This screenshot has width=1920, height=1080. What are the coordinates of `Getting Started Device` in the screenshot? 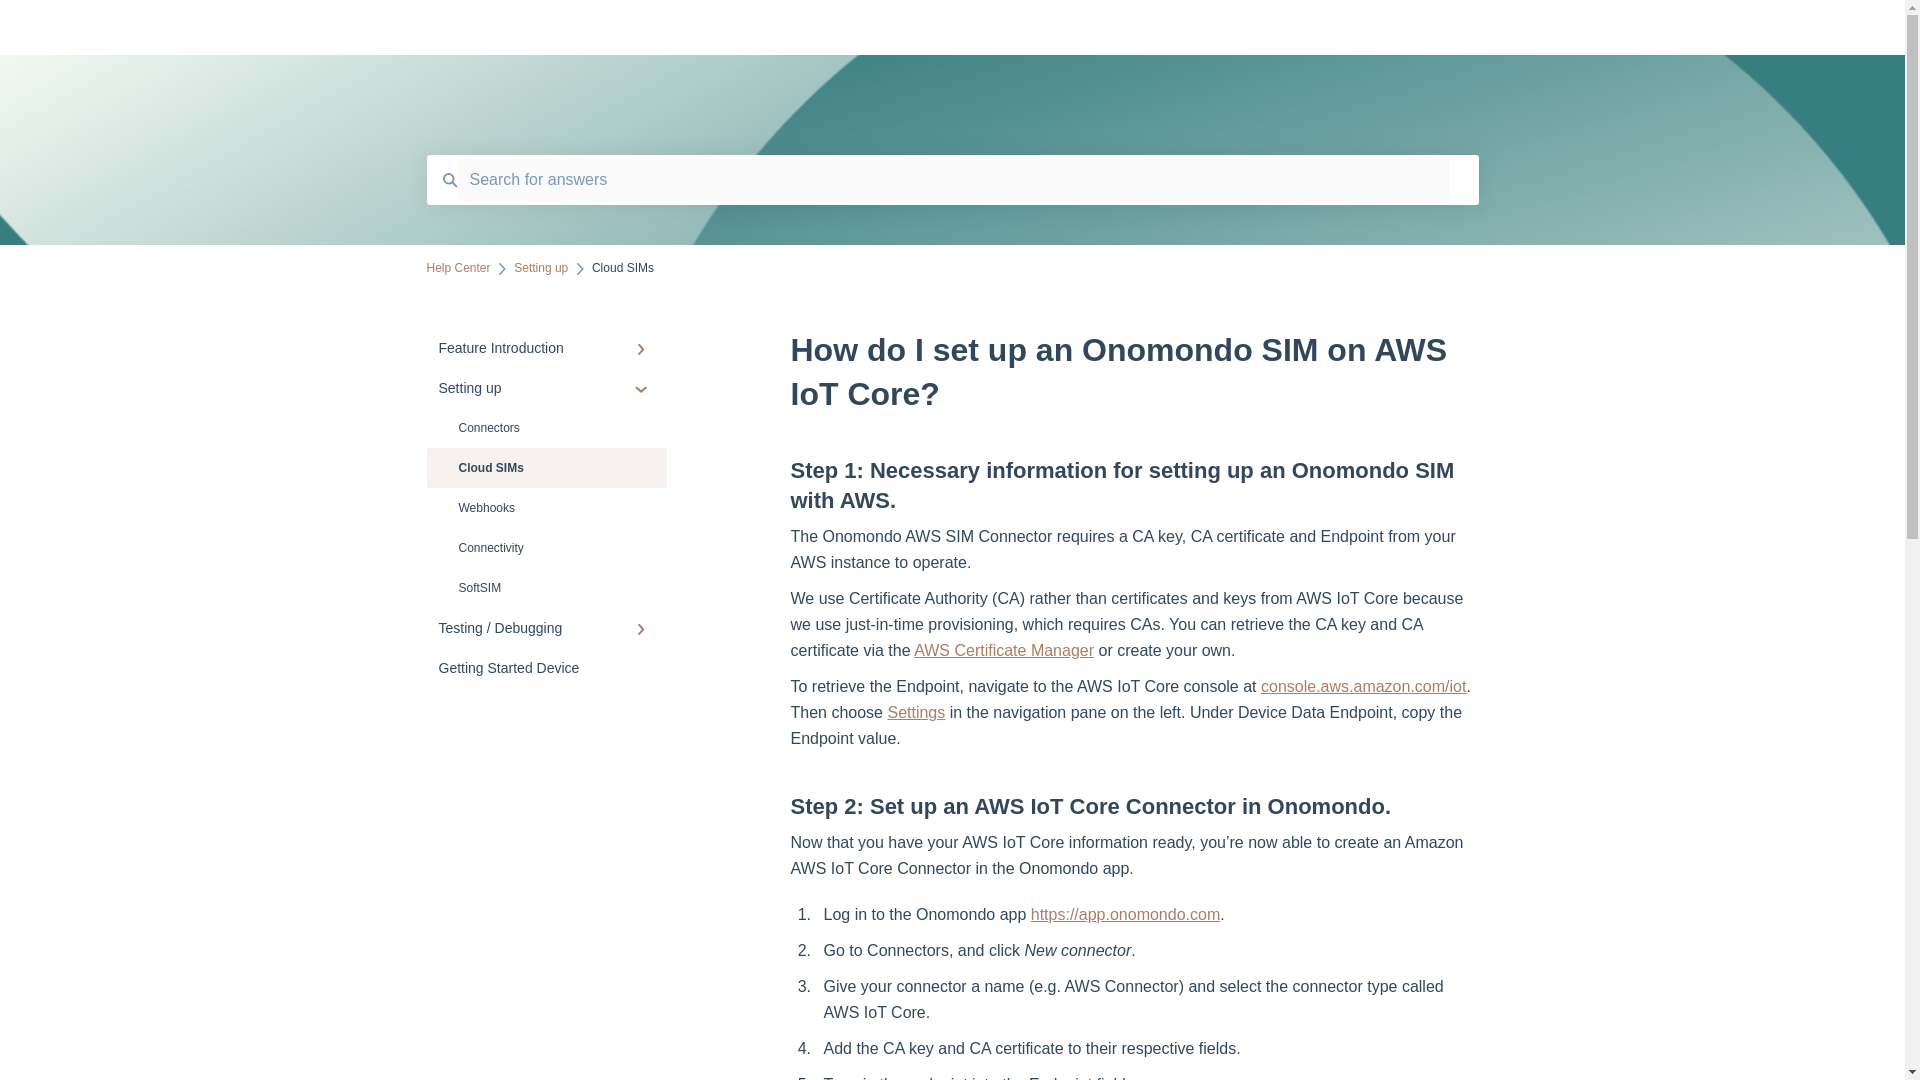 It's located at (546, 668).